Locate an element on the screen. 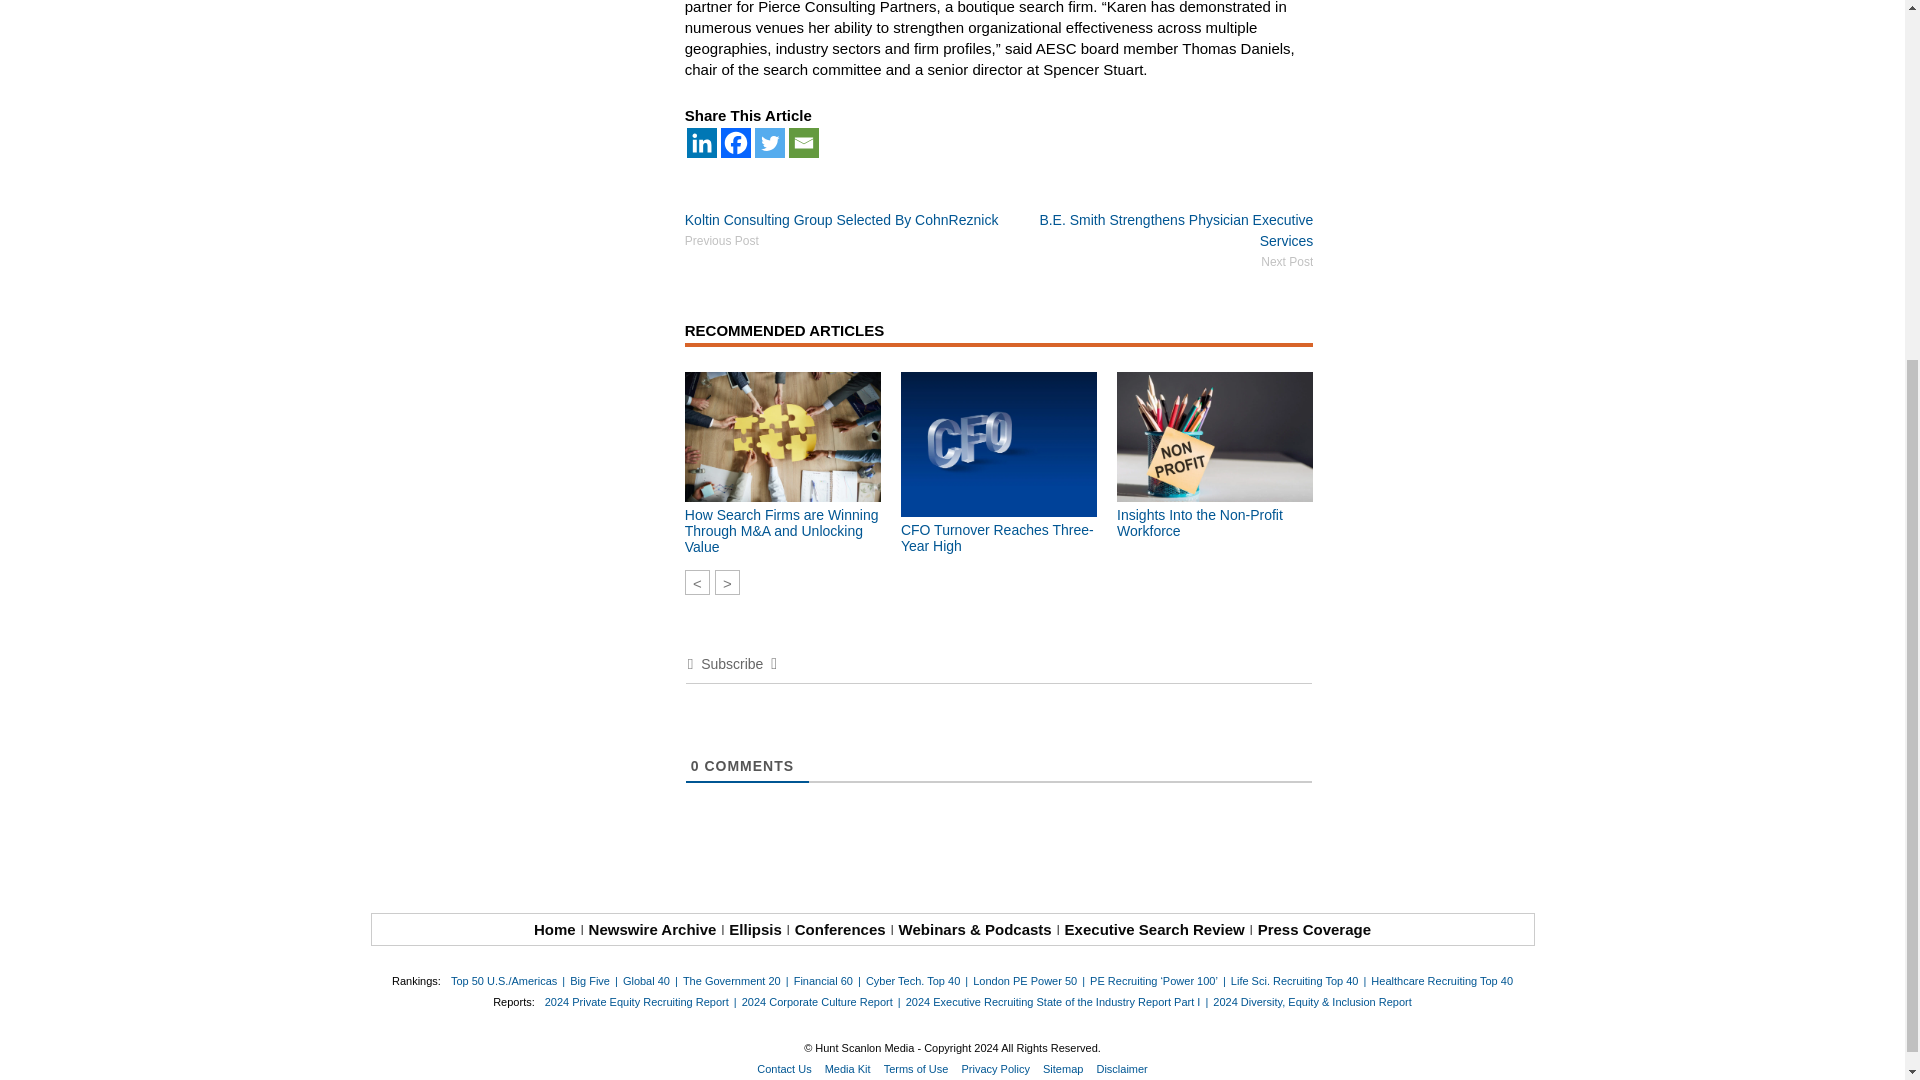  Email is located at coordinates (804, 142).